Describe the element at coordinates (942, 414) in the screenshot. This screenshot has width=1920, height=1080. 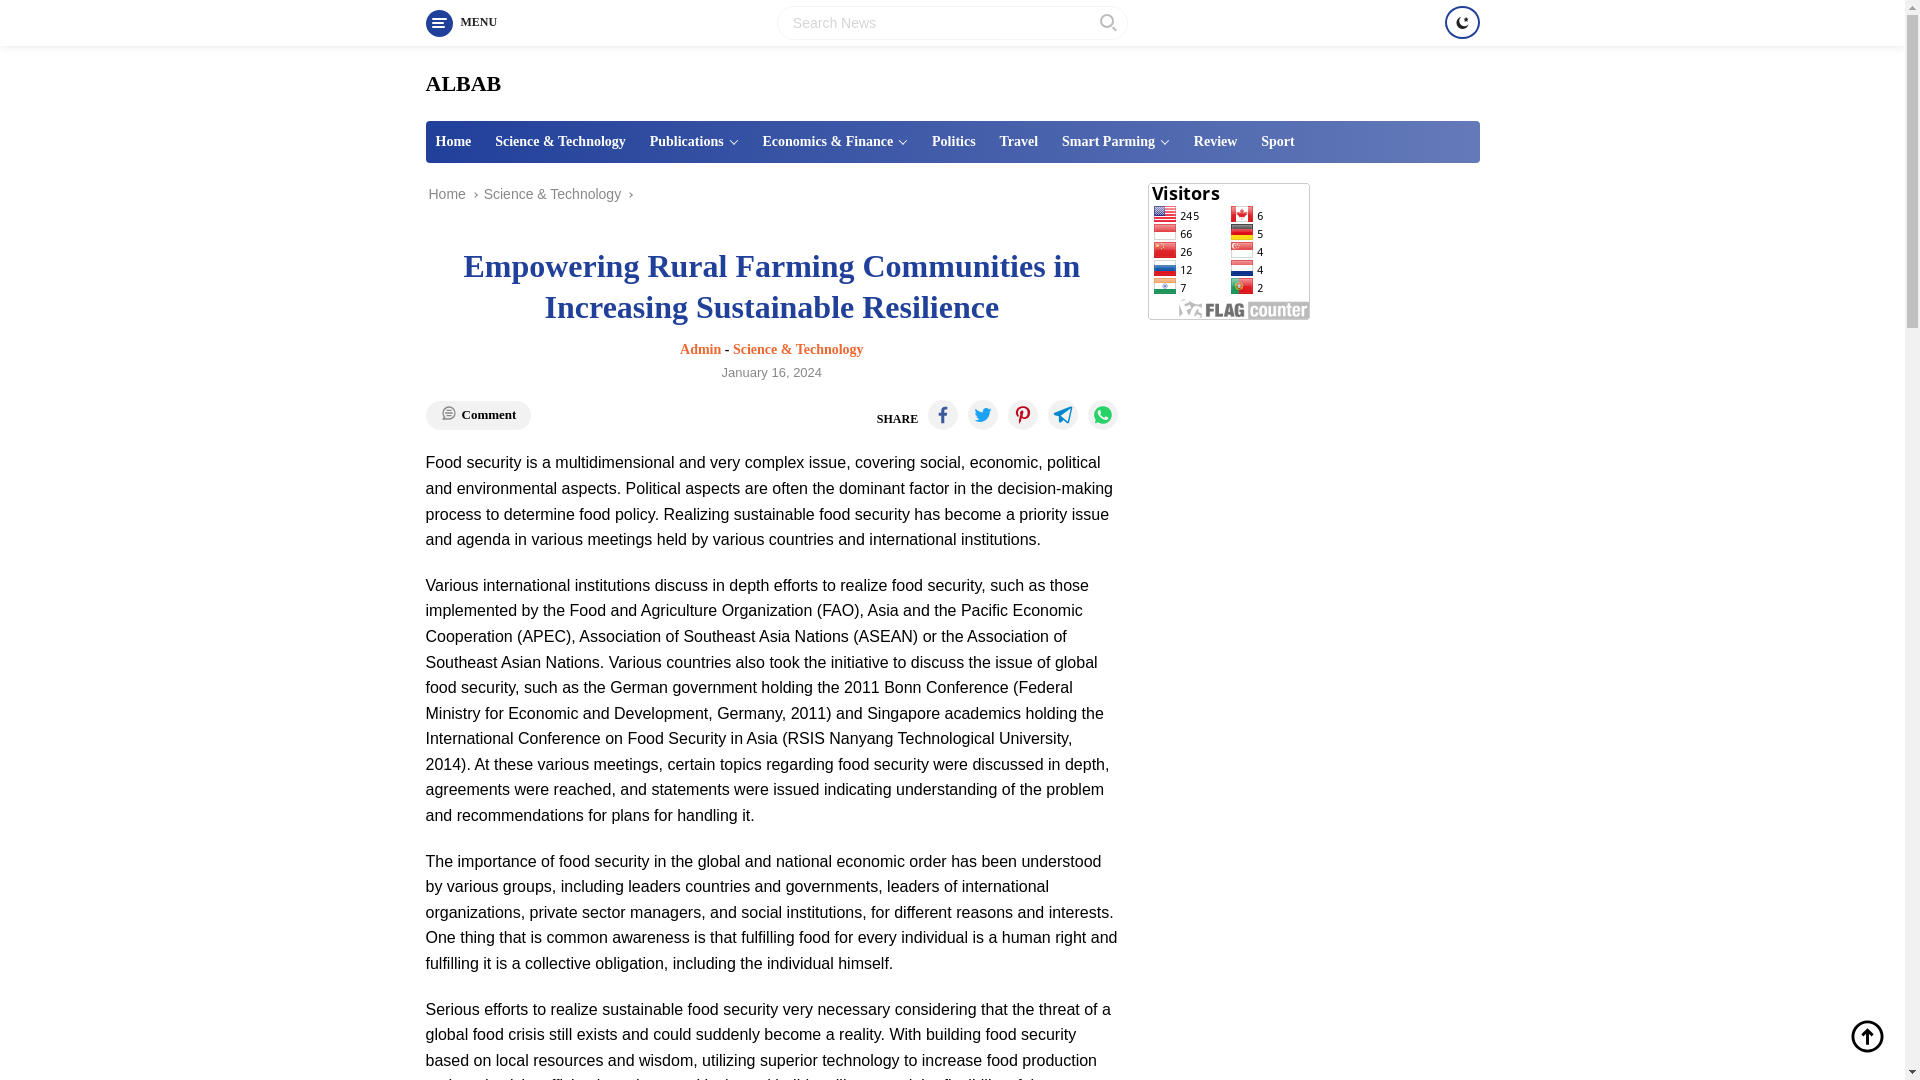
I see `Facebook Share` at that location.